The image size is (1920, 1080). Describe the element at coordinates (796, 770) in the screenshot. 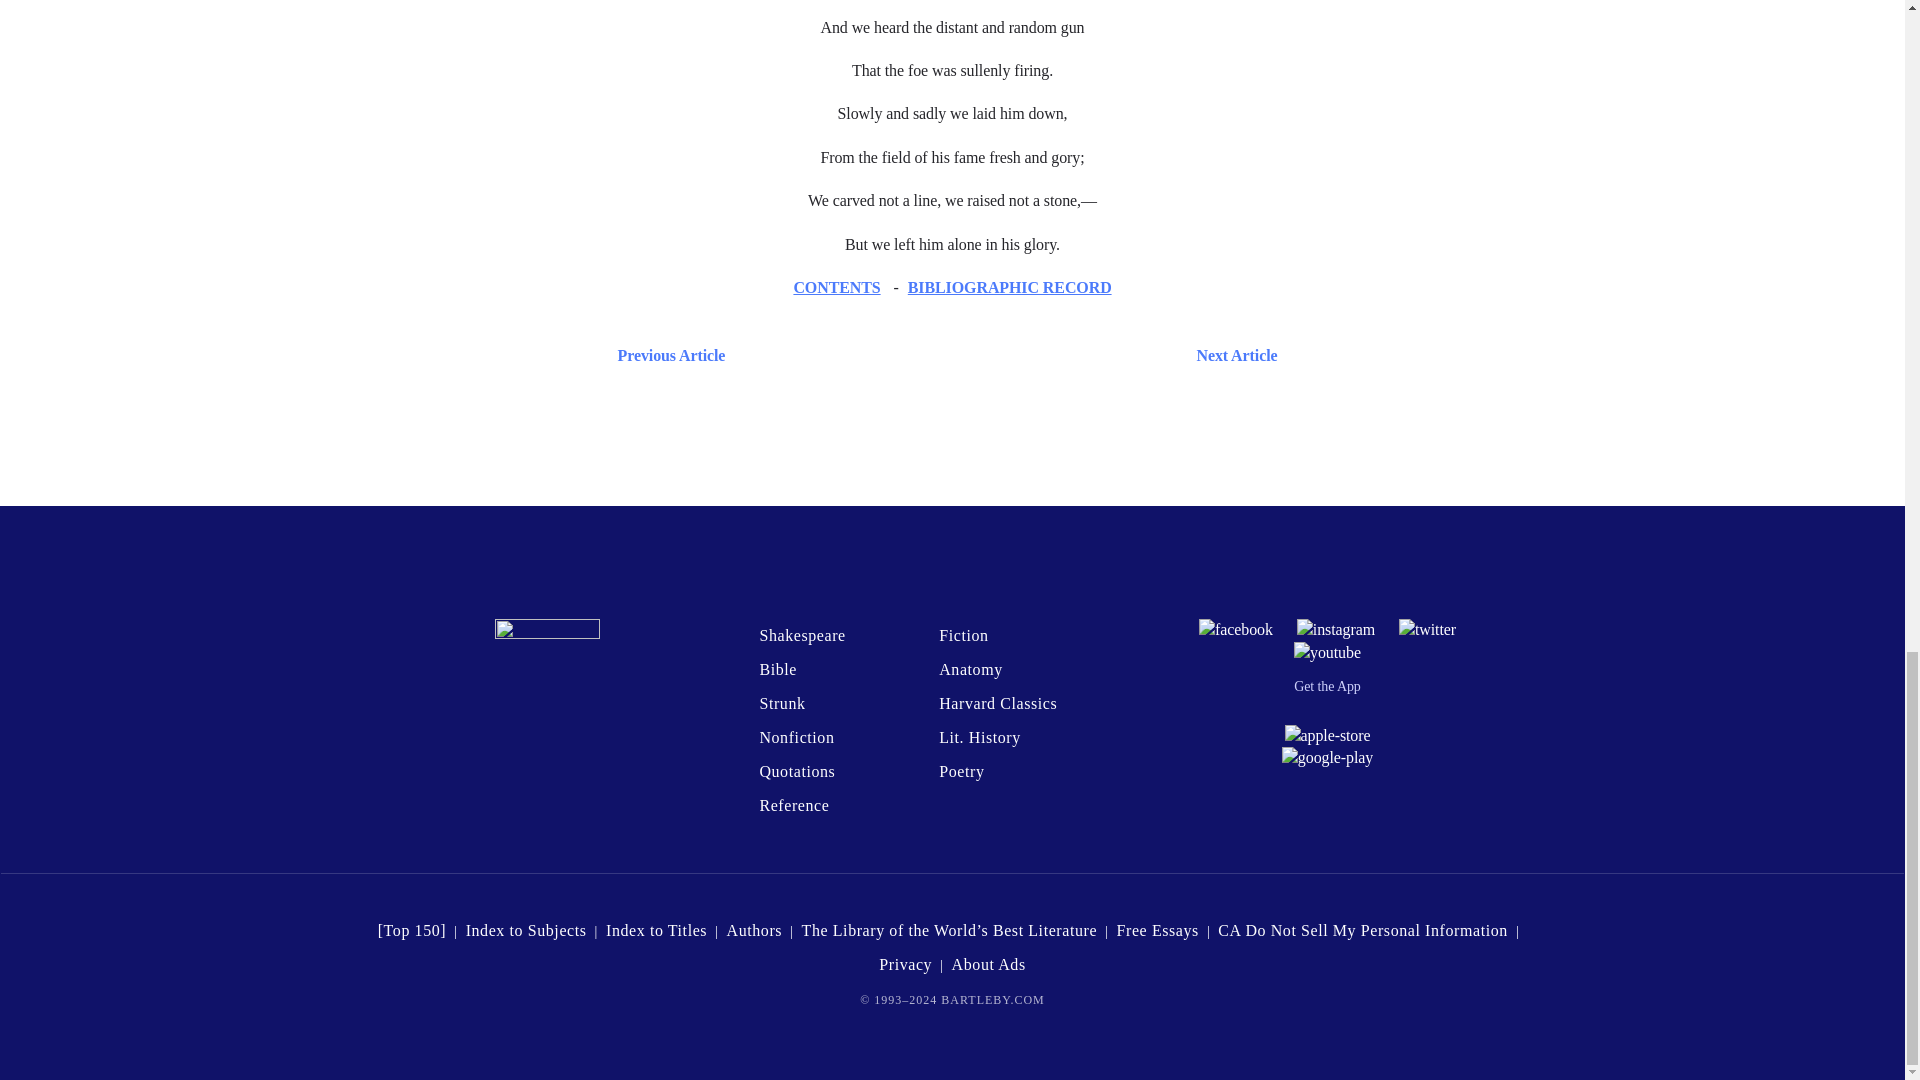

I see `Quotations` at that location.